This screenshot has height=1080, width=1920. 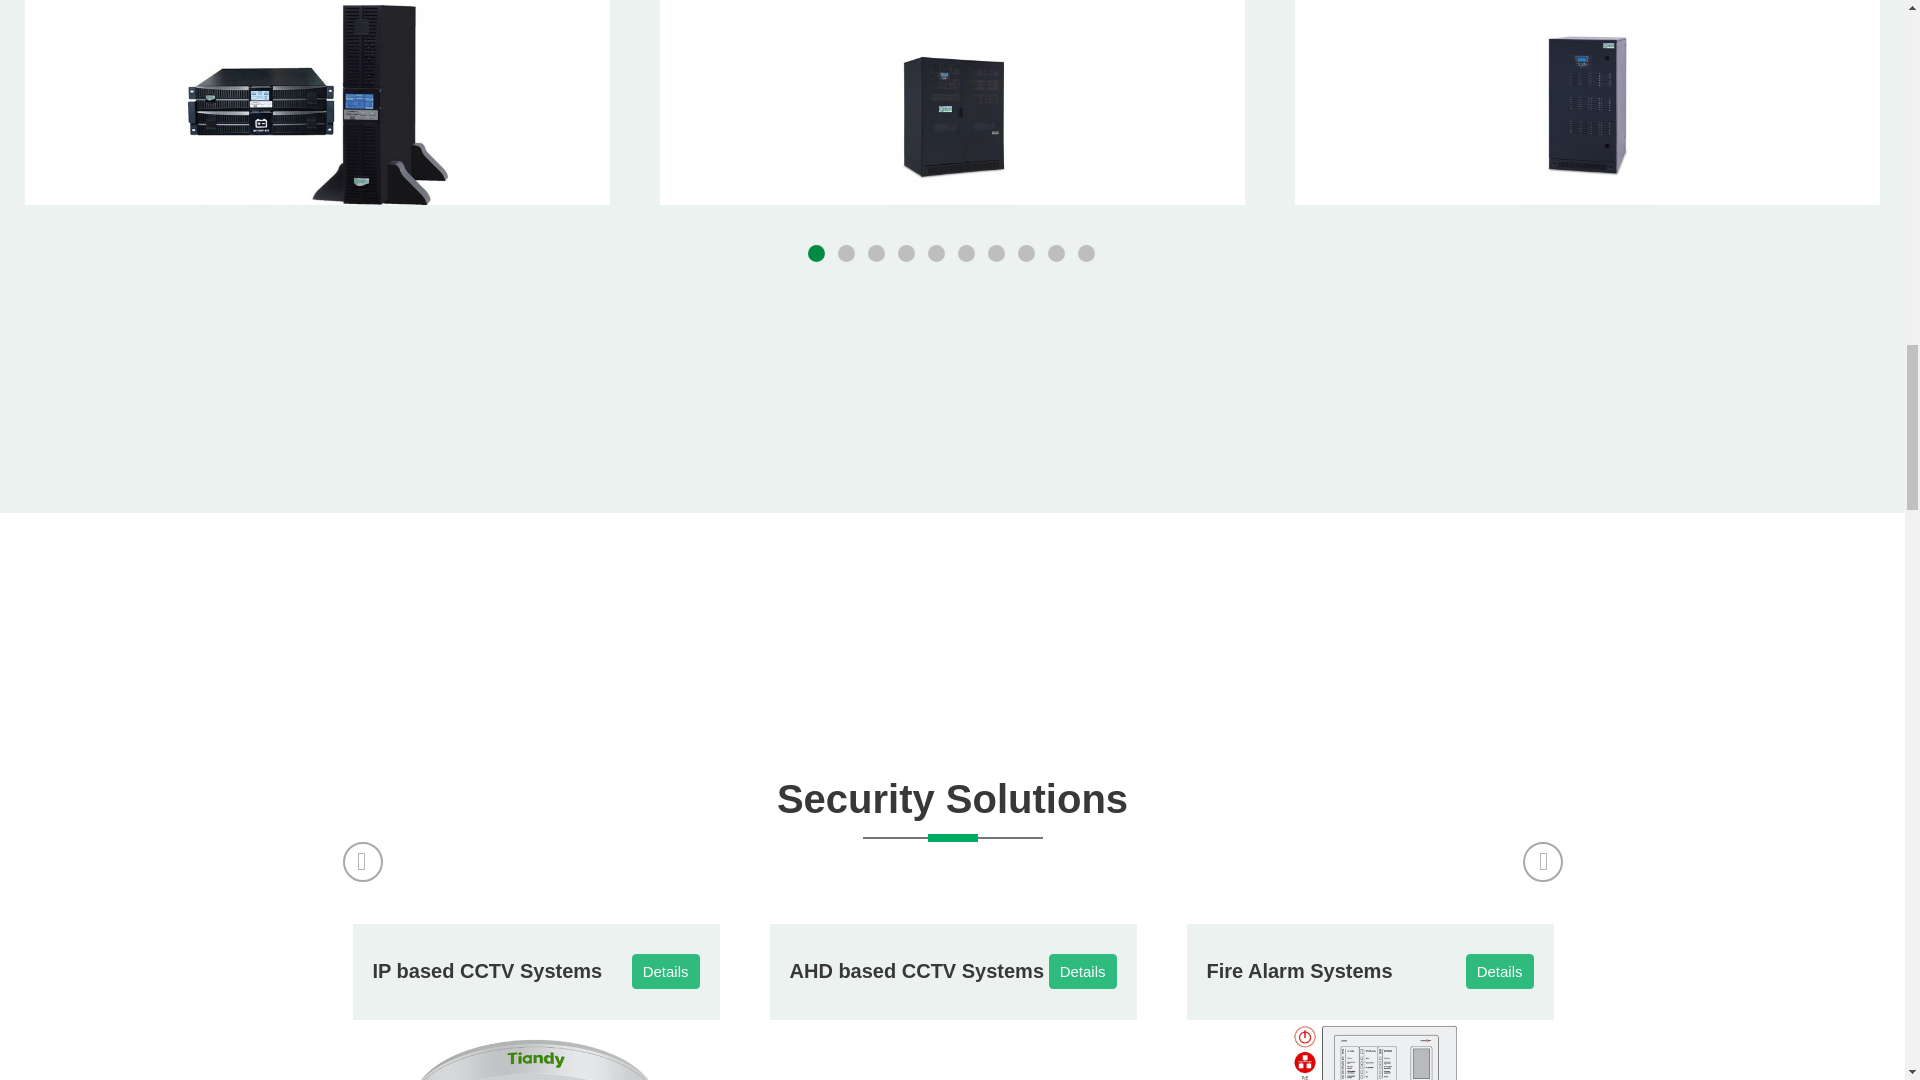 What do you see at coordinates (1088, 254) in the screenshot?
I see `10` at bounding box center [1088, 254].